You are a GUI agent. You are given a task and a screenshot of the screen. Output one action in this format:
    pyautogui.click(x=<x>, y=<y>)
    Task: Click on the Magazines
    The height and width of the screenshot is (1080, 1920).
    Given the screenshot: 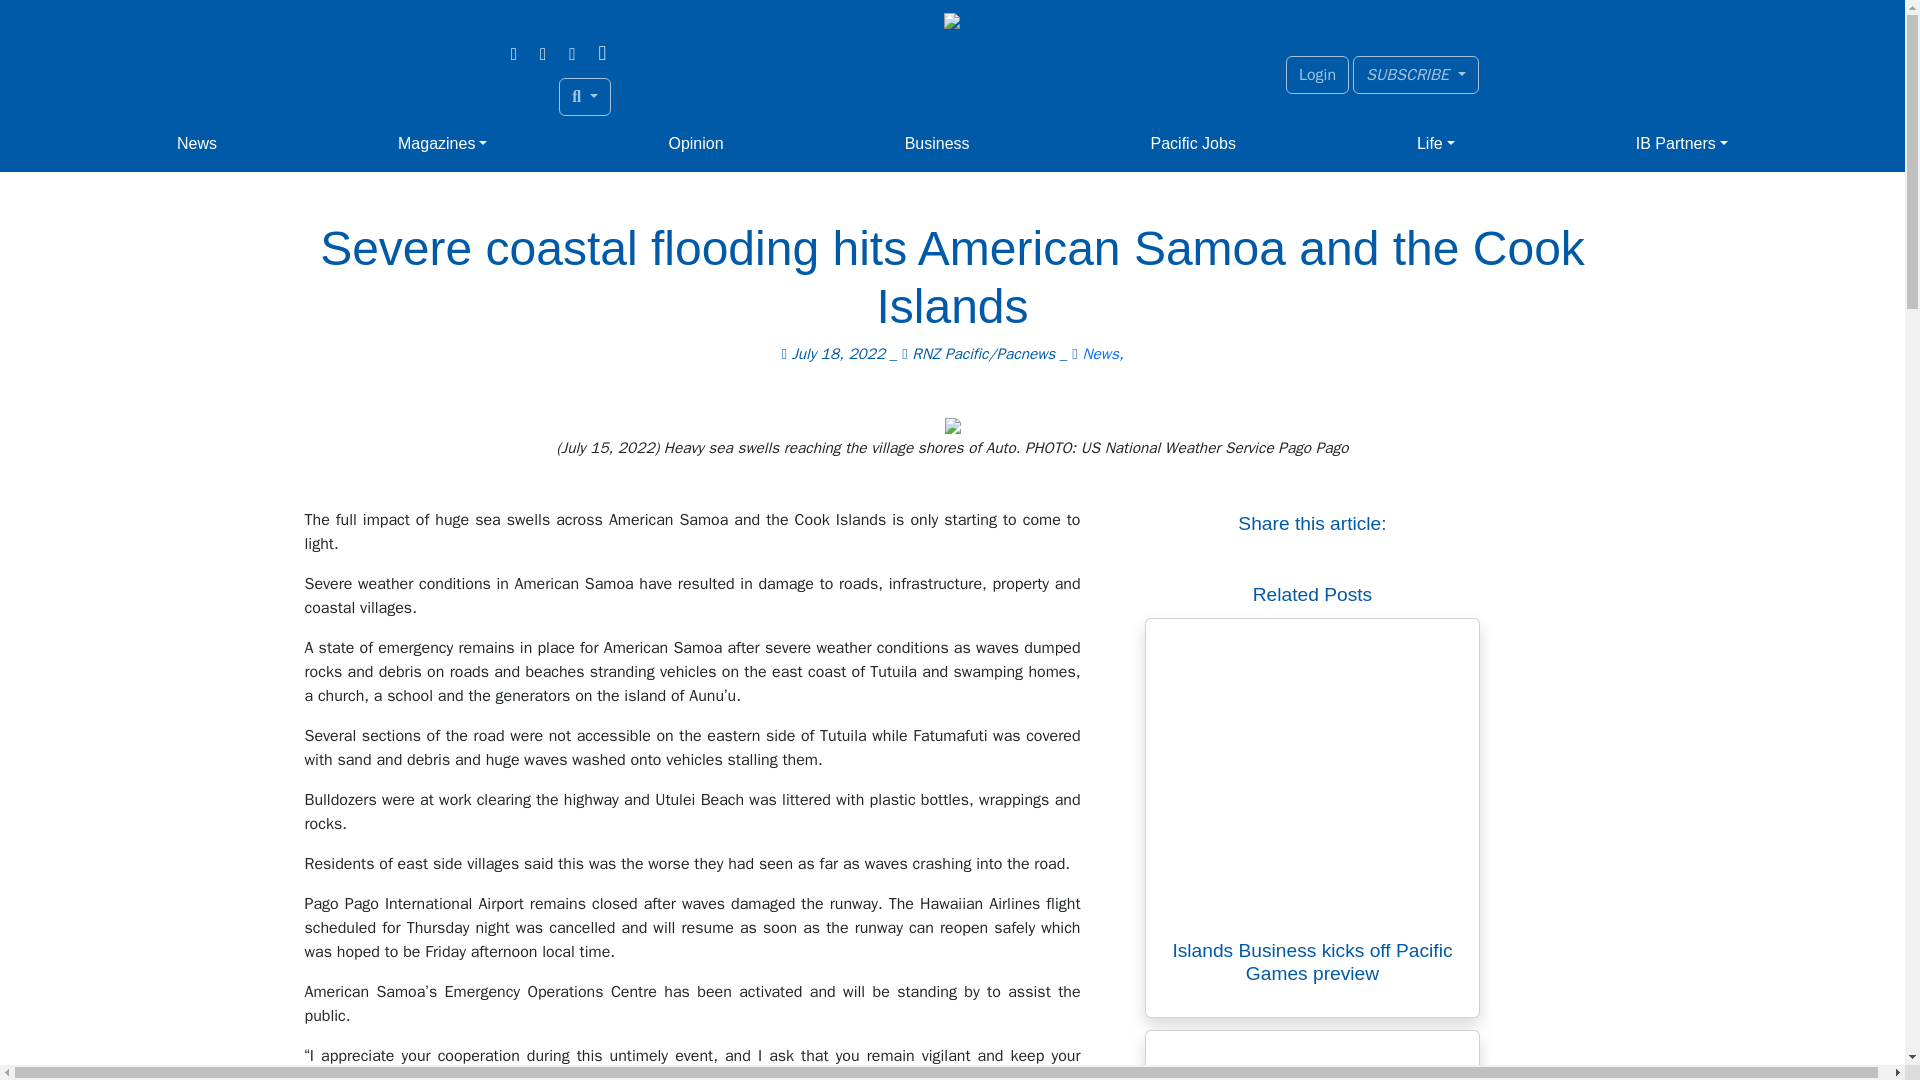 What is the action you would take?
    pyautogui.click(x=442, y=144)
    